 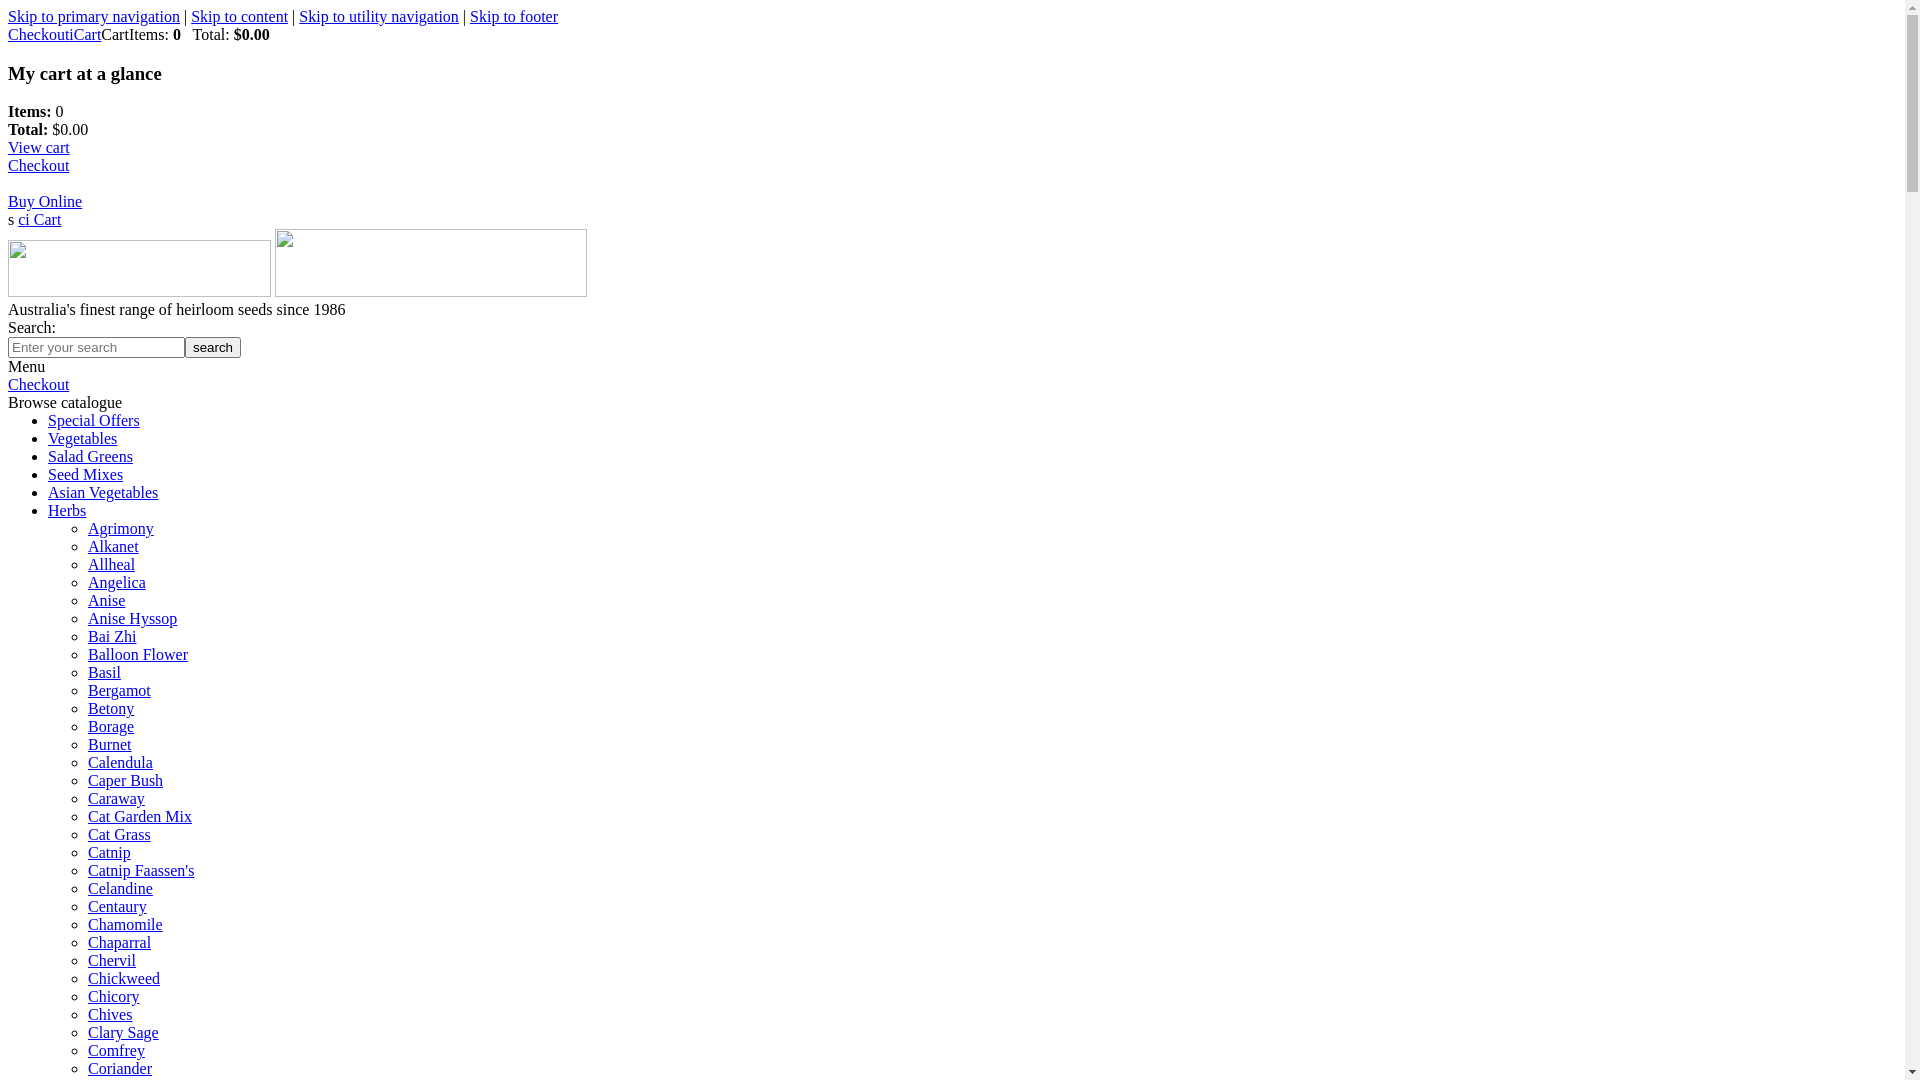 I want to click on Allheal, so click(x=112, y=564).